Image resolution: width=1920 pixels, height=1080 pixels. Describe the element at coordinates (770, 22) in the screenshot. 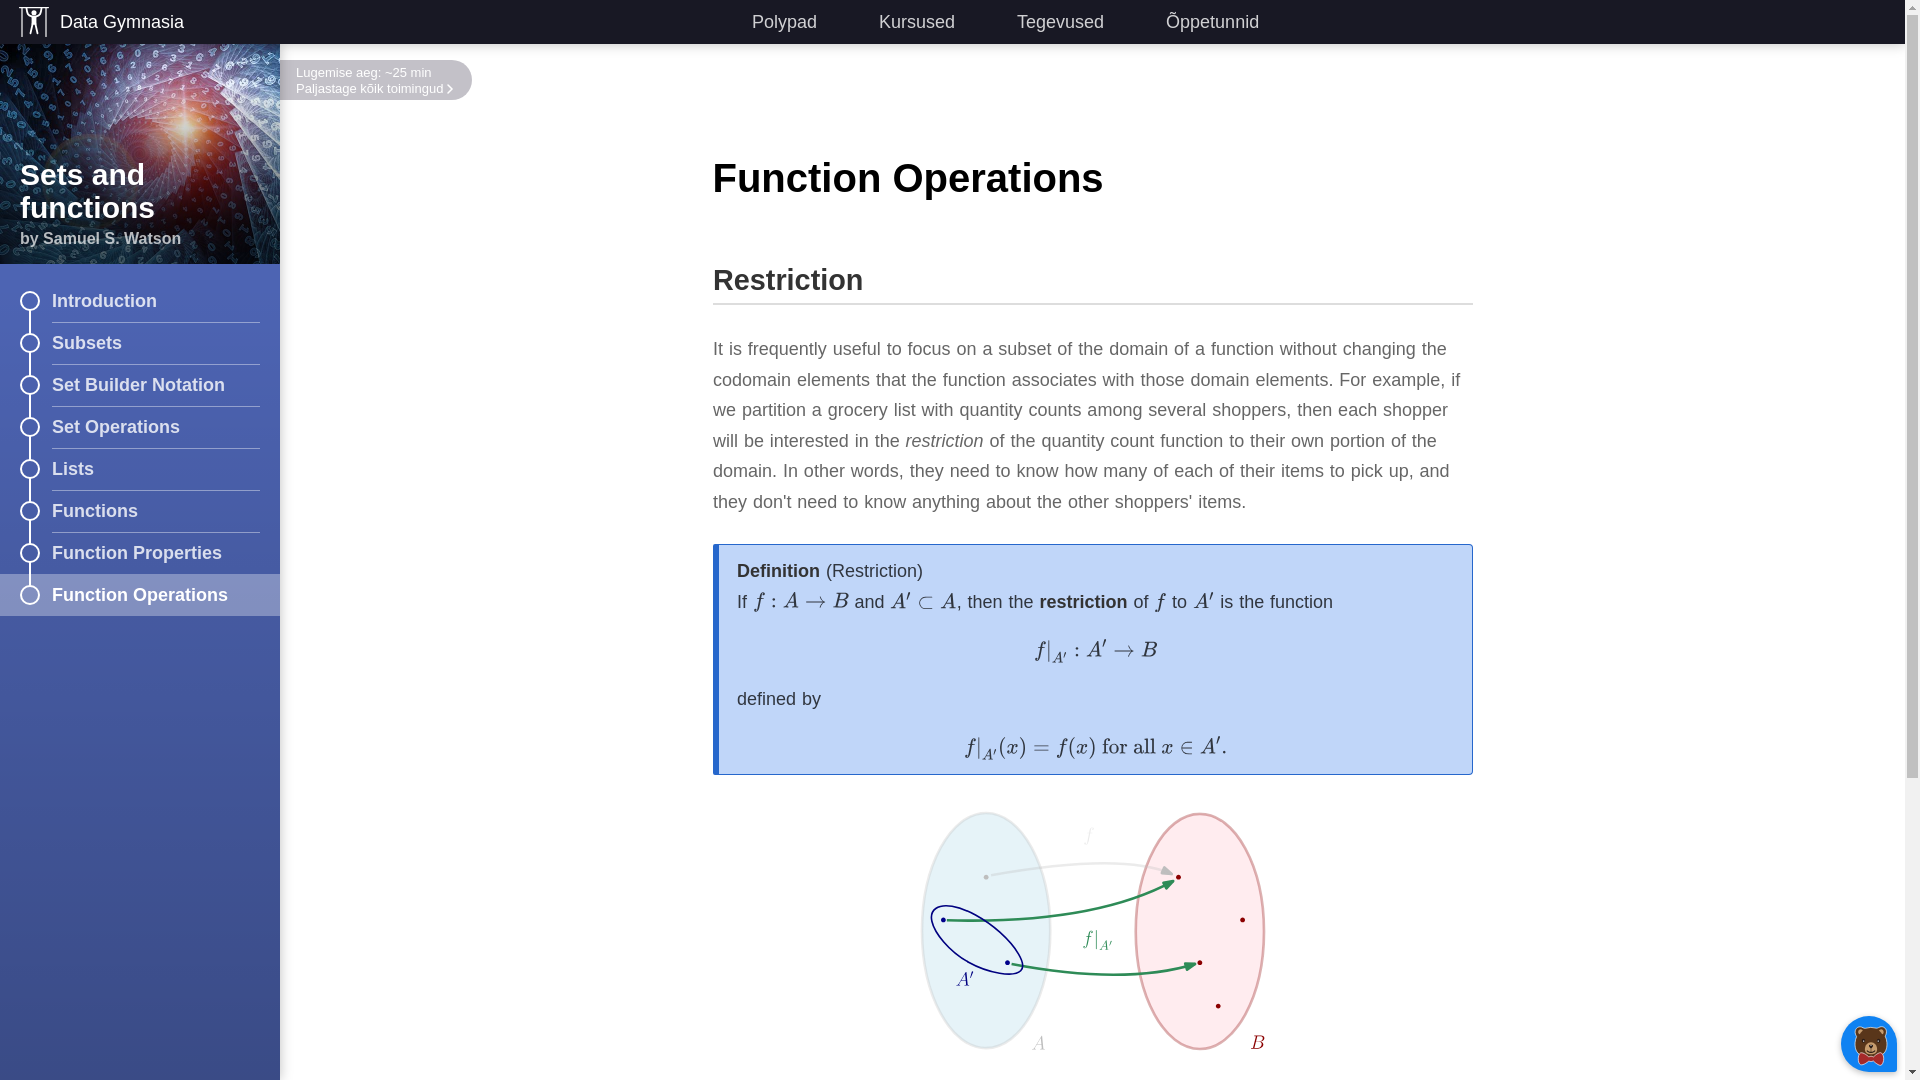

I see `Polypad` at that location.